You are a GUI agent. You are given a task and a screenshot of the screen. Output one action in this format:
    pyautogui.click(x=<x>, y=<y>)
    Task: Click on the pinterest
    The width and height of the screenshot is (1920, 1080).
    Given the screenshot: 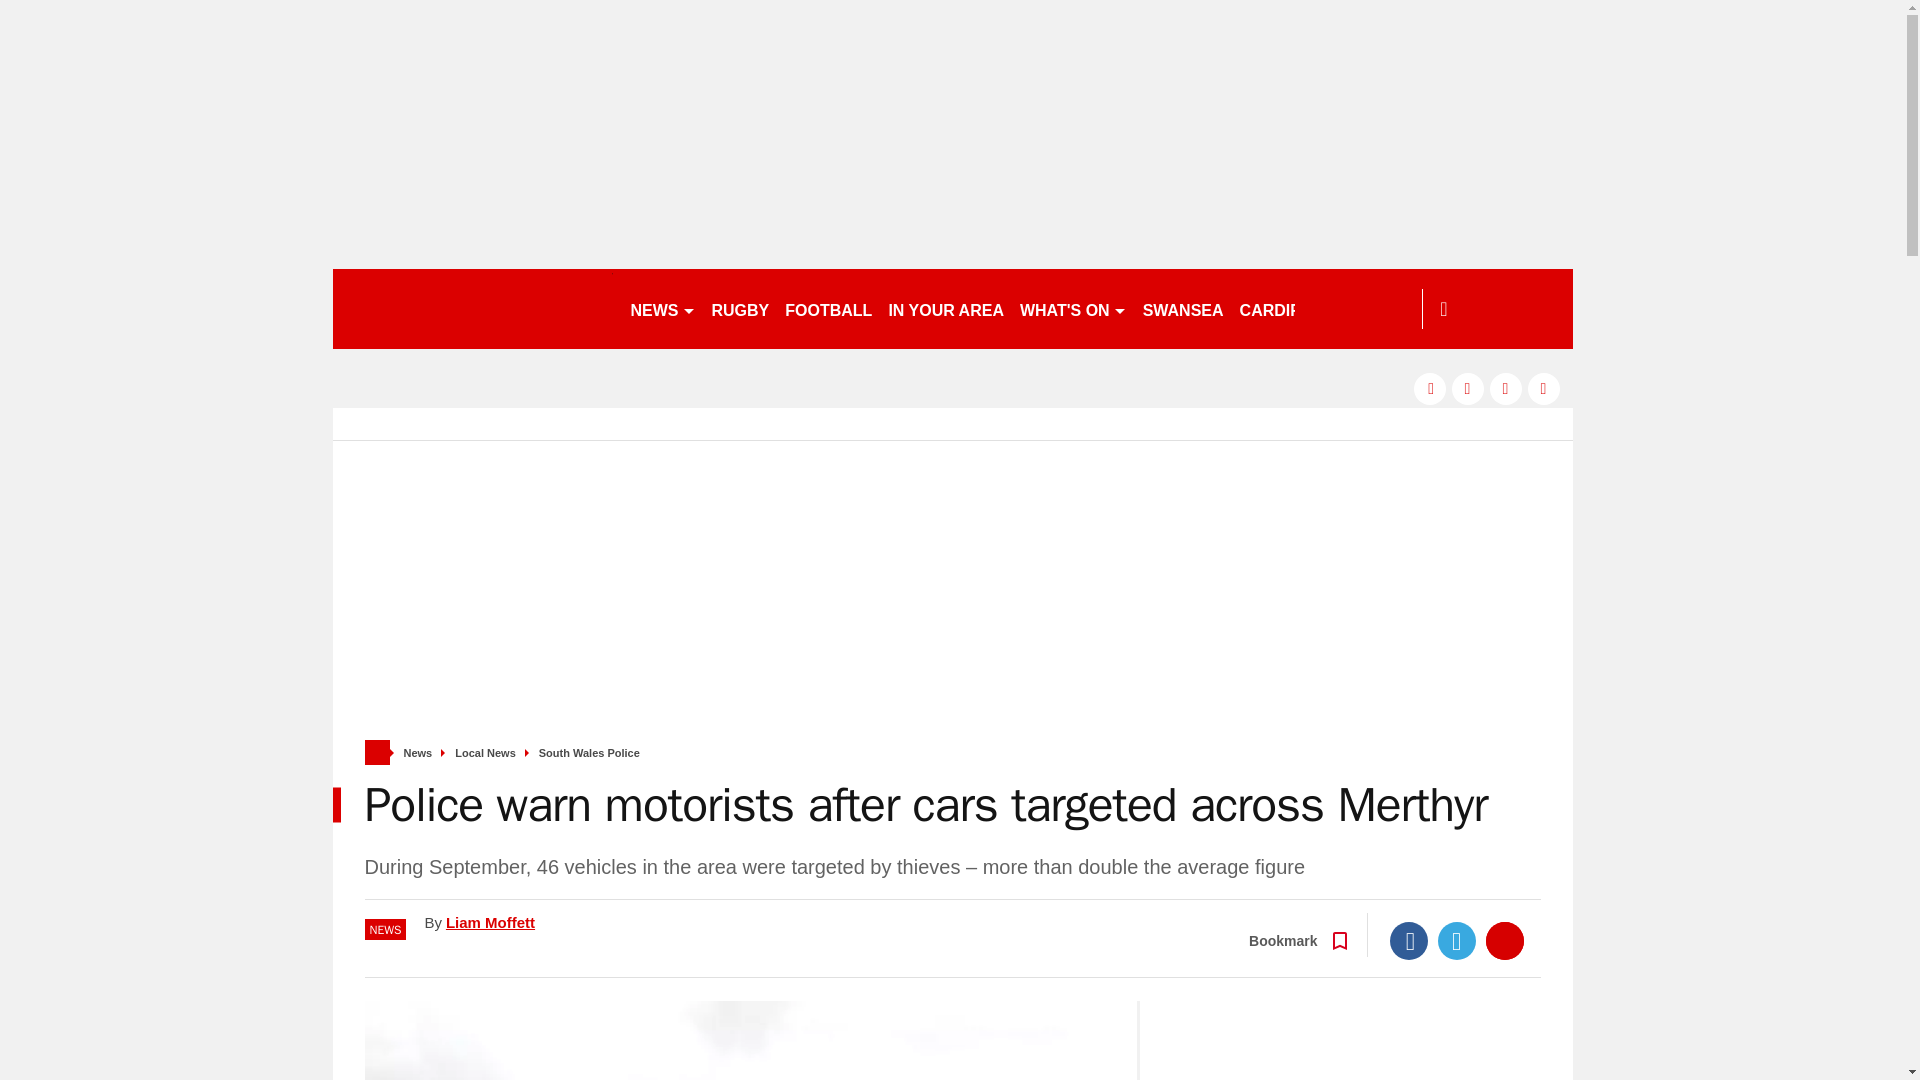 What is the action you would take?
    pyautogui.click(x=1506, y=388)
    